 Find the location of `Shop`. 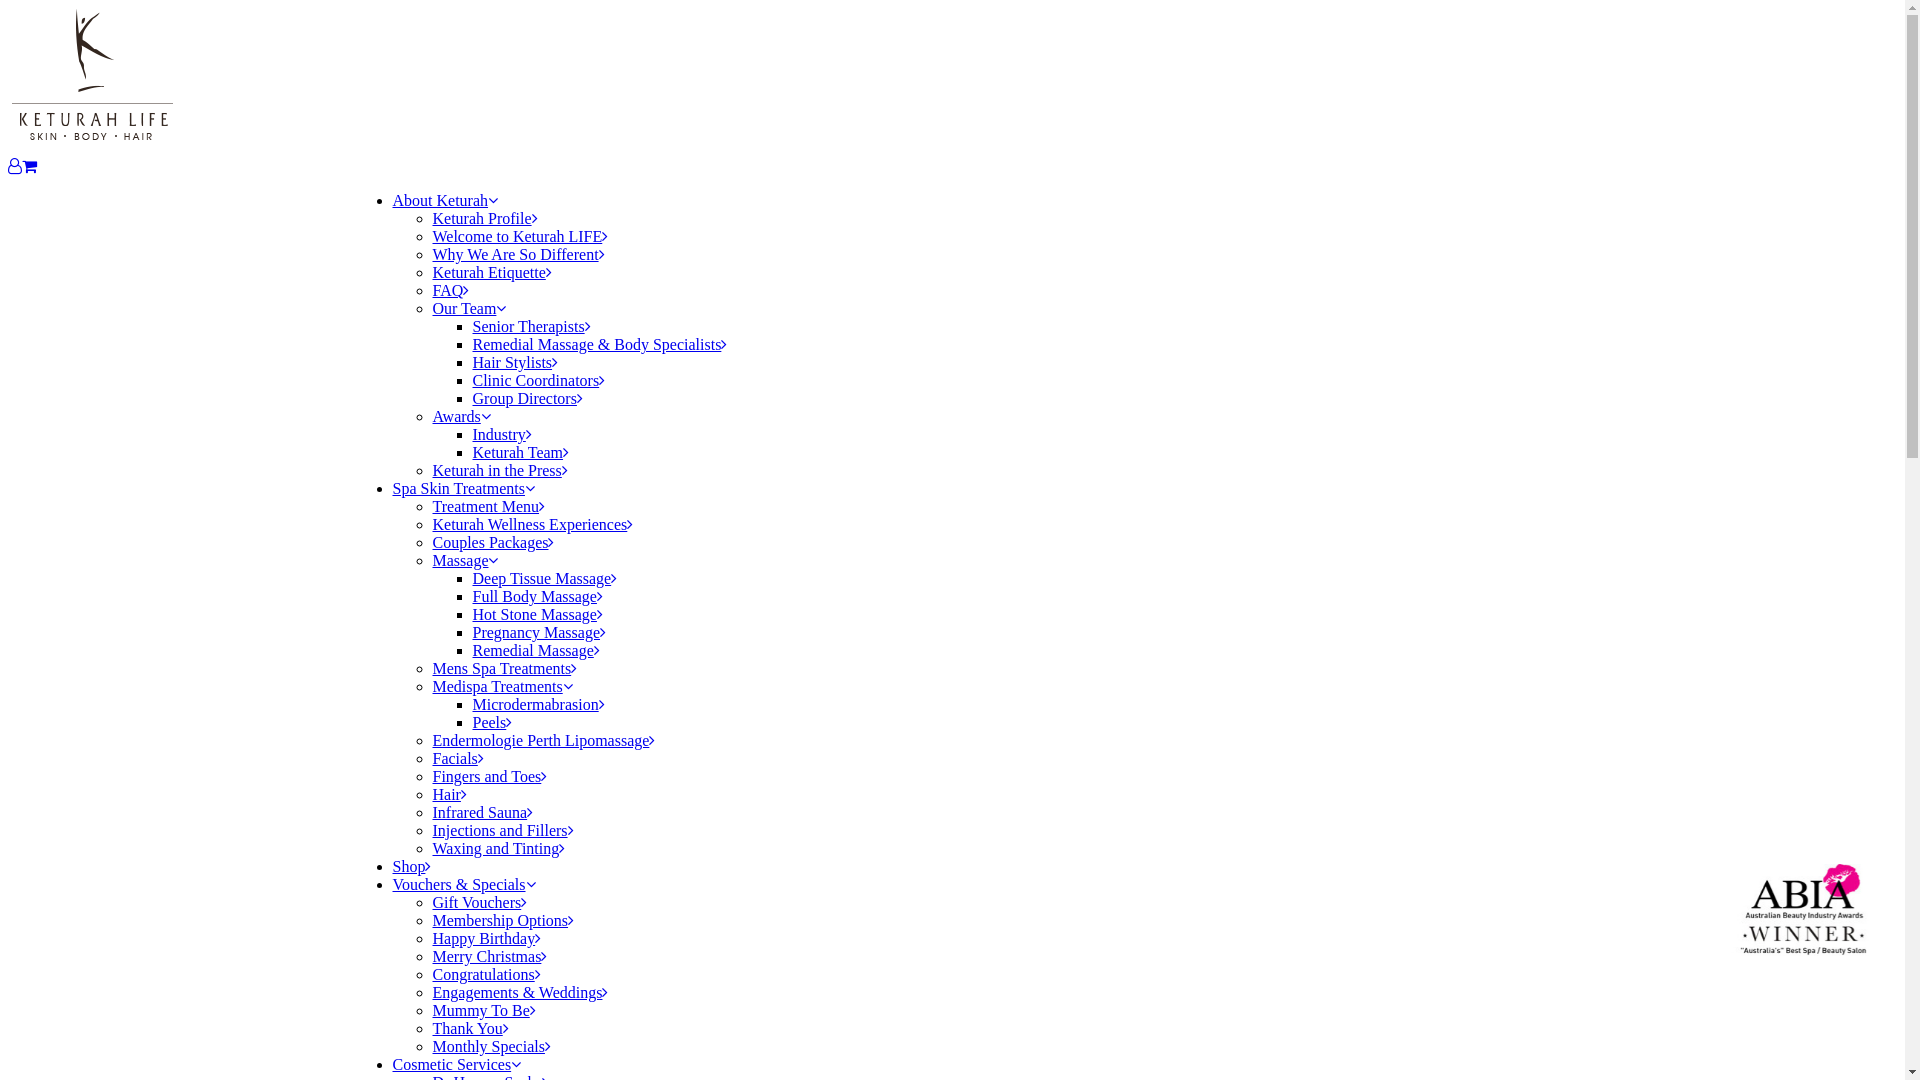

Shop is located at coordinates (412, 866).